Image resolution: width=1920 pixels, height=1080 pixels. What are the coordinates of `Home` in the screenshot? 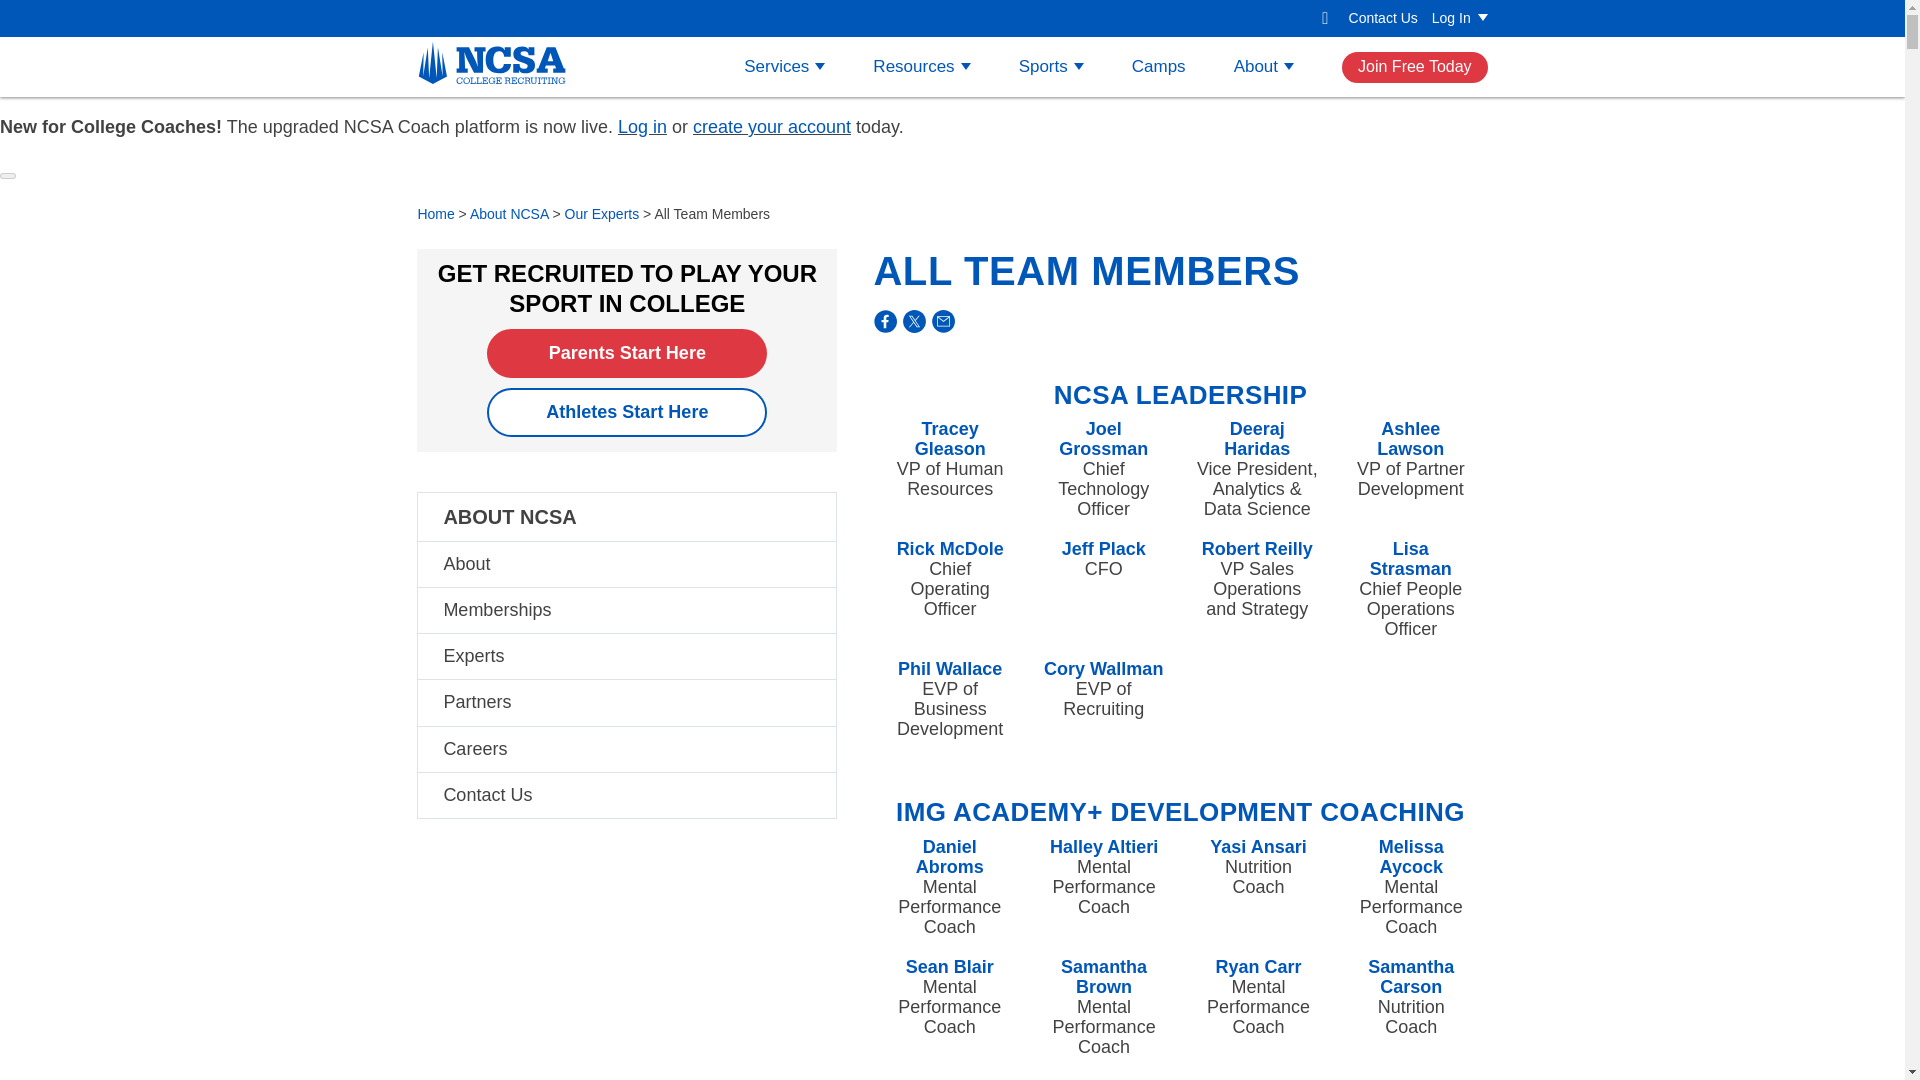 It's located at (492, 66).